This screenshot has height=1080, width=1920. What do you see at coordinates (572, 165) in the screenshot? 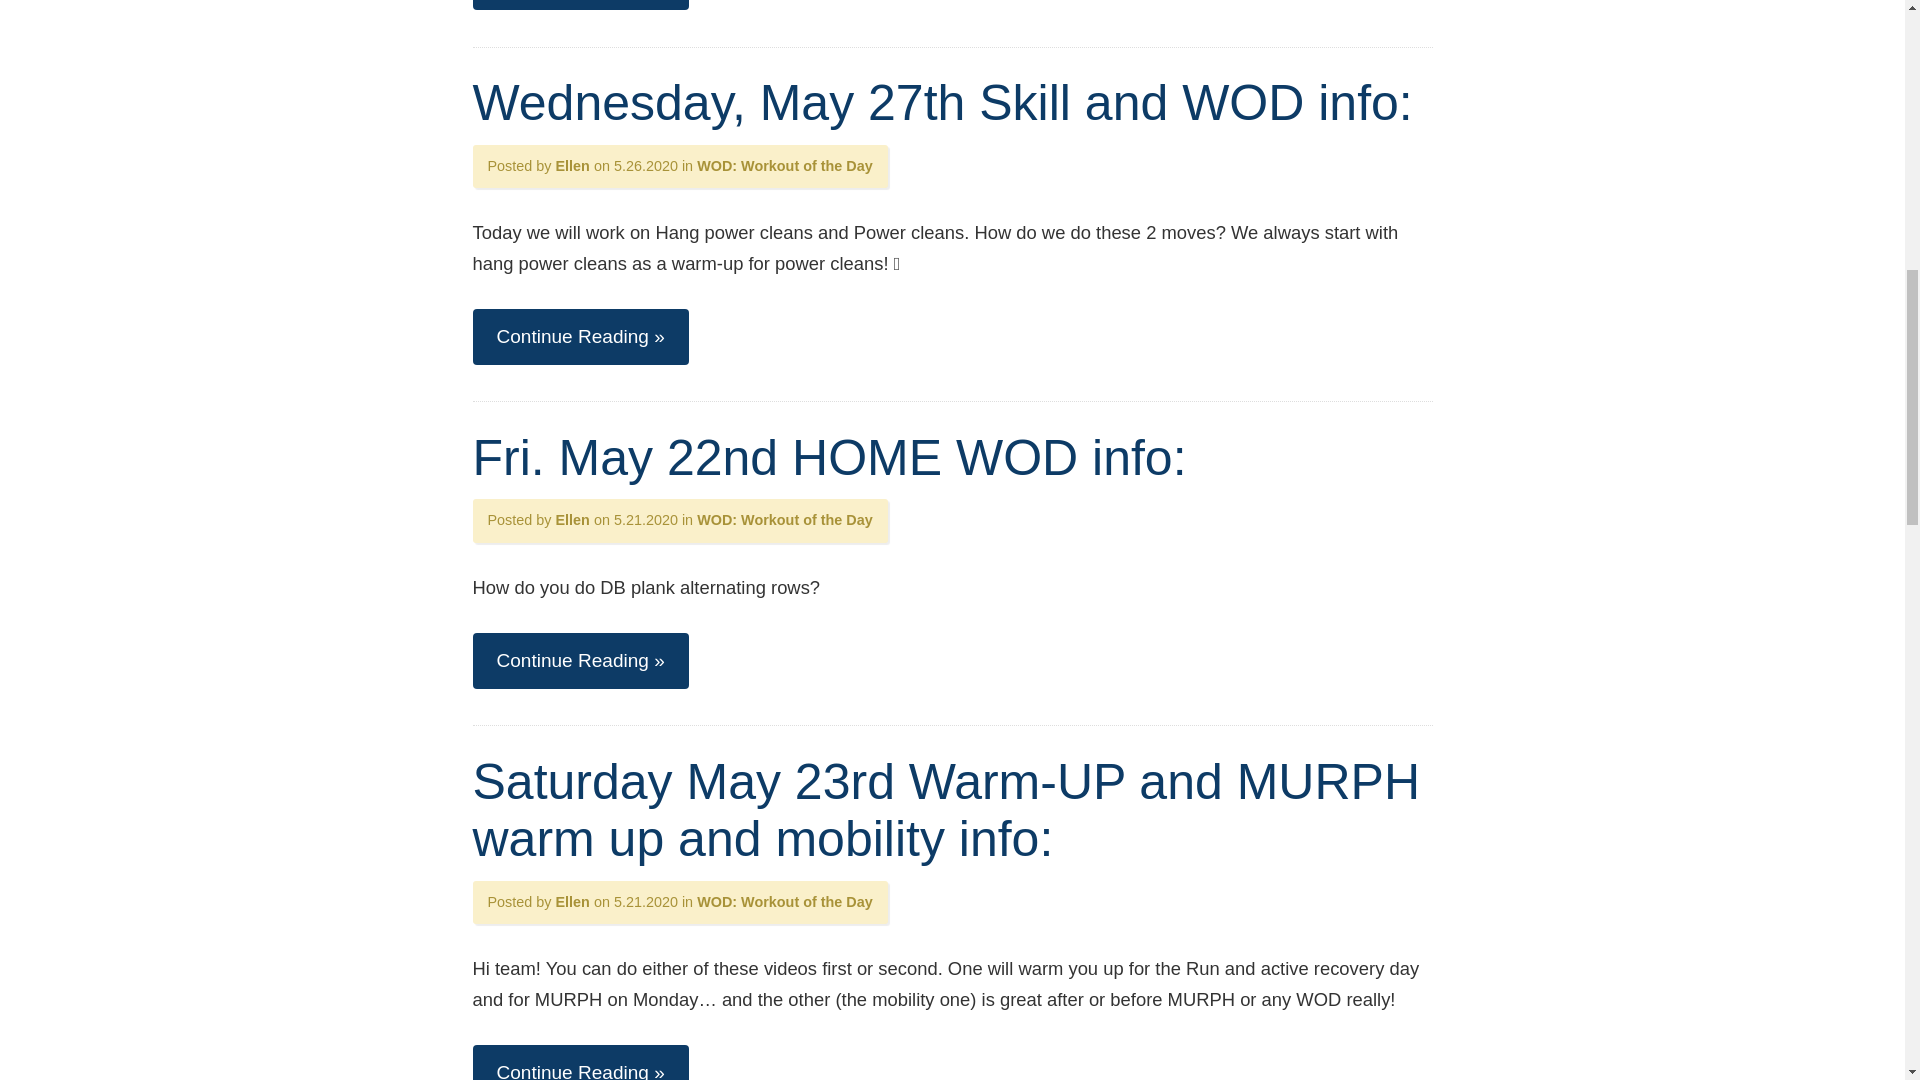
I see `Posts by Ellen` at bounding box center [572, 165].